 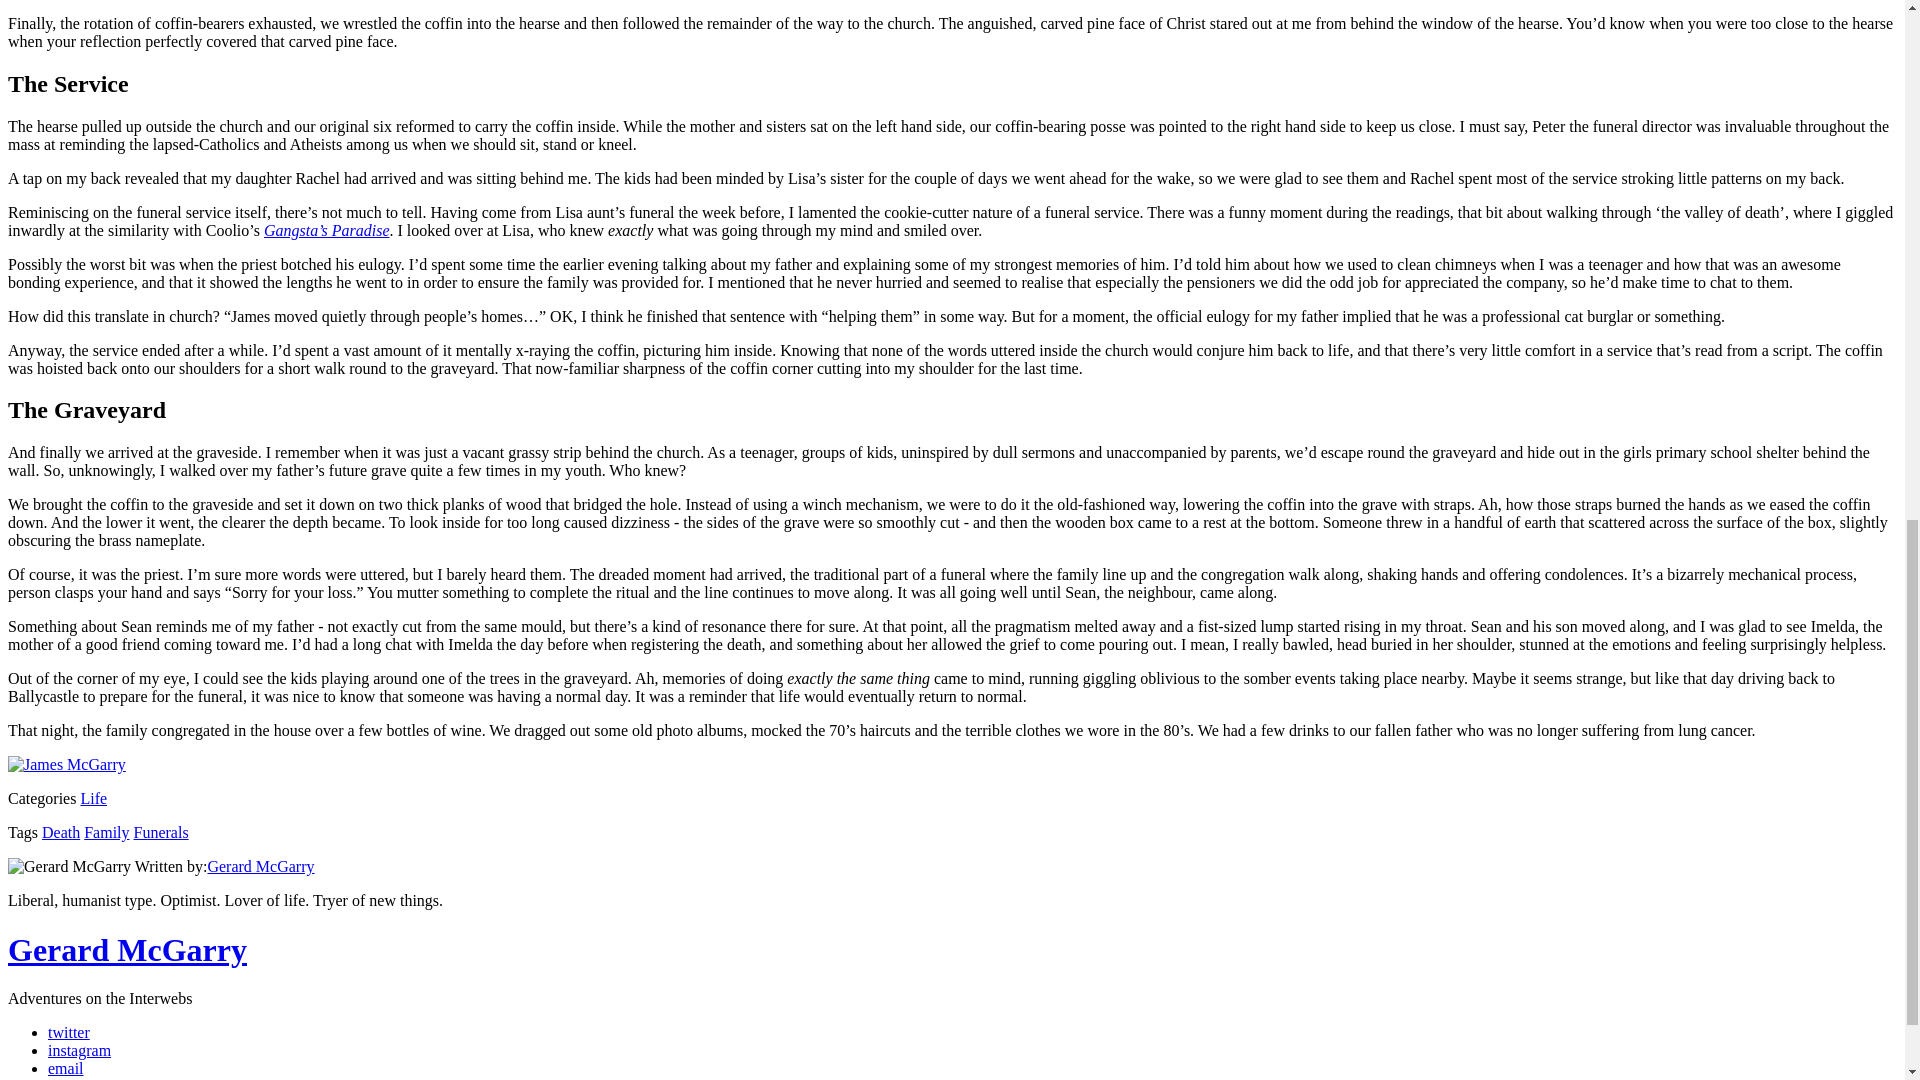 What do you see at coordinates (80, 1050) in the screenshot?
I see `instagram` at bounding box center [80, 1050].